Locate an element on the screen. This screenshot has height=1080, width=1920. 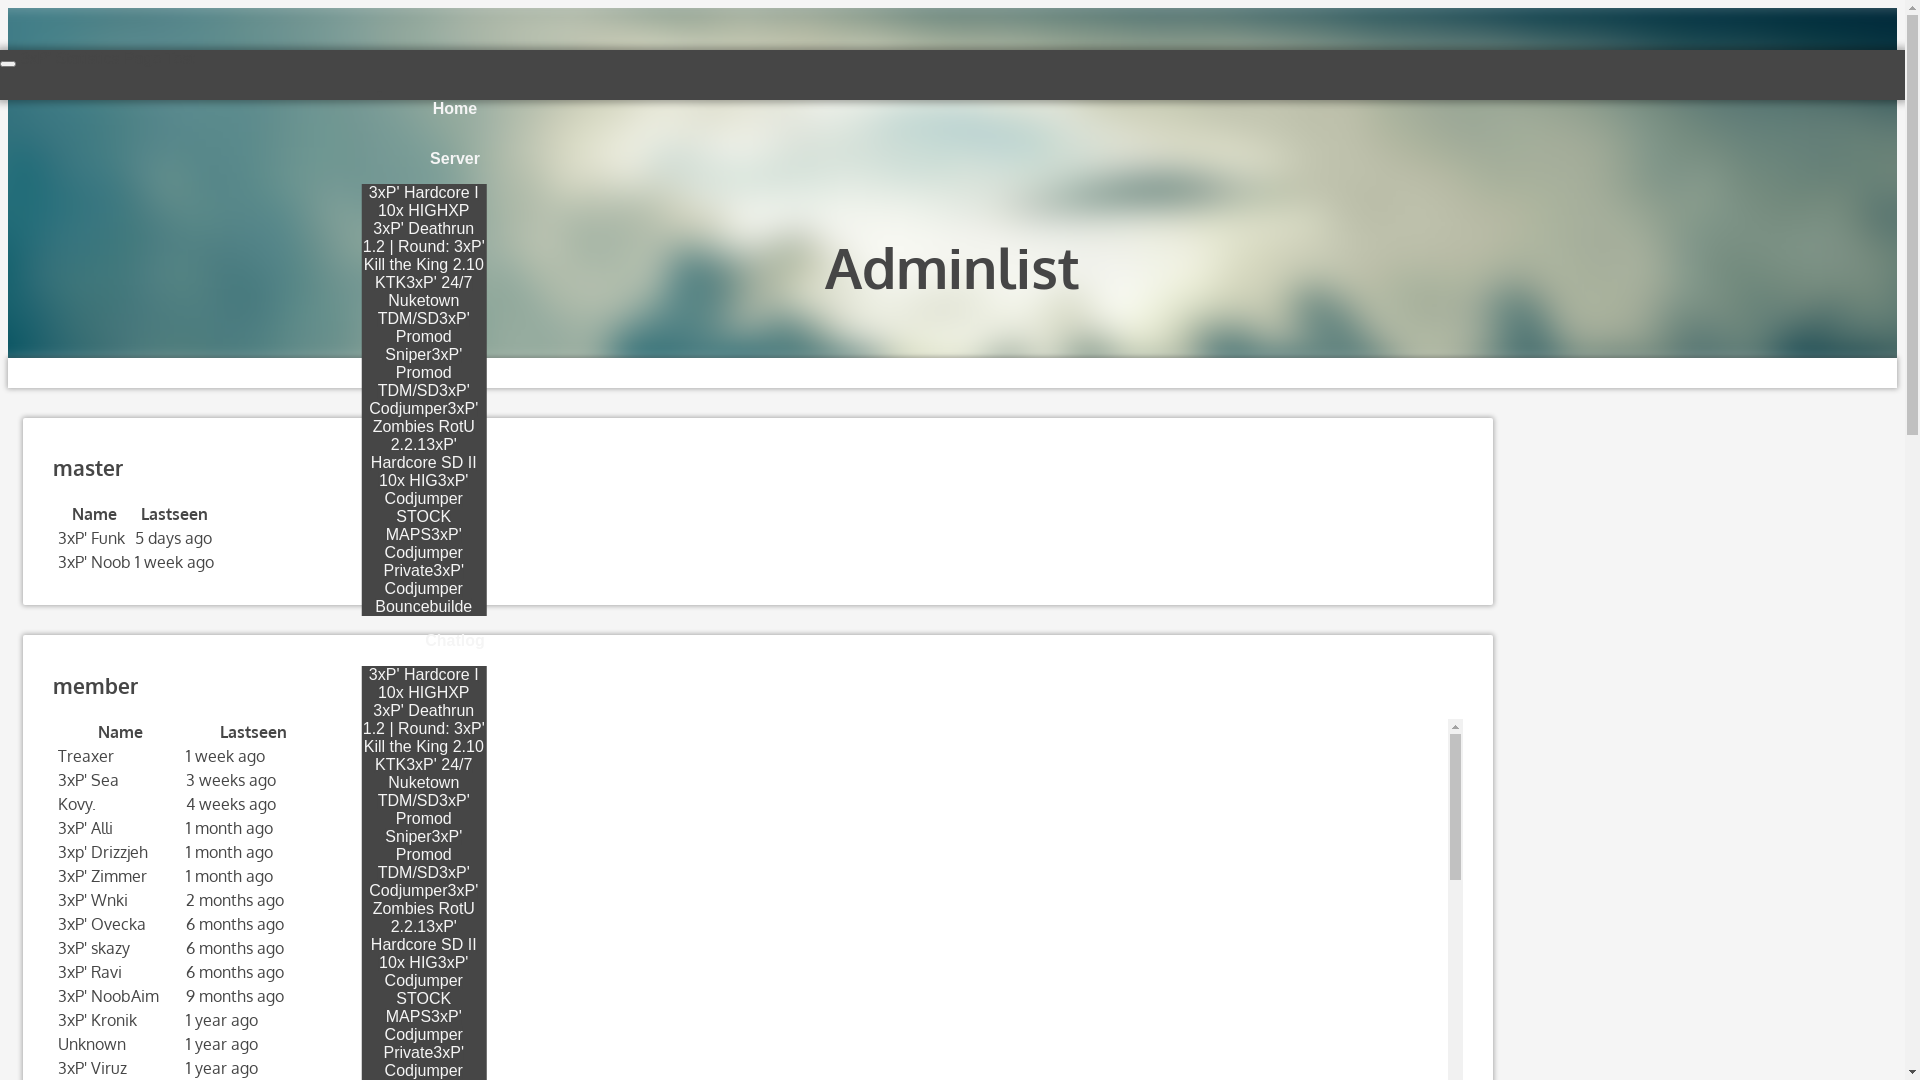
3xP' Codjumper is located at coordinates (419, 882).